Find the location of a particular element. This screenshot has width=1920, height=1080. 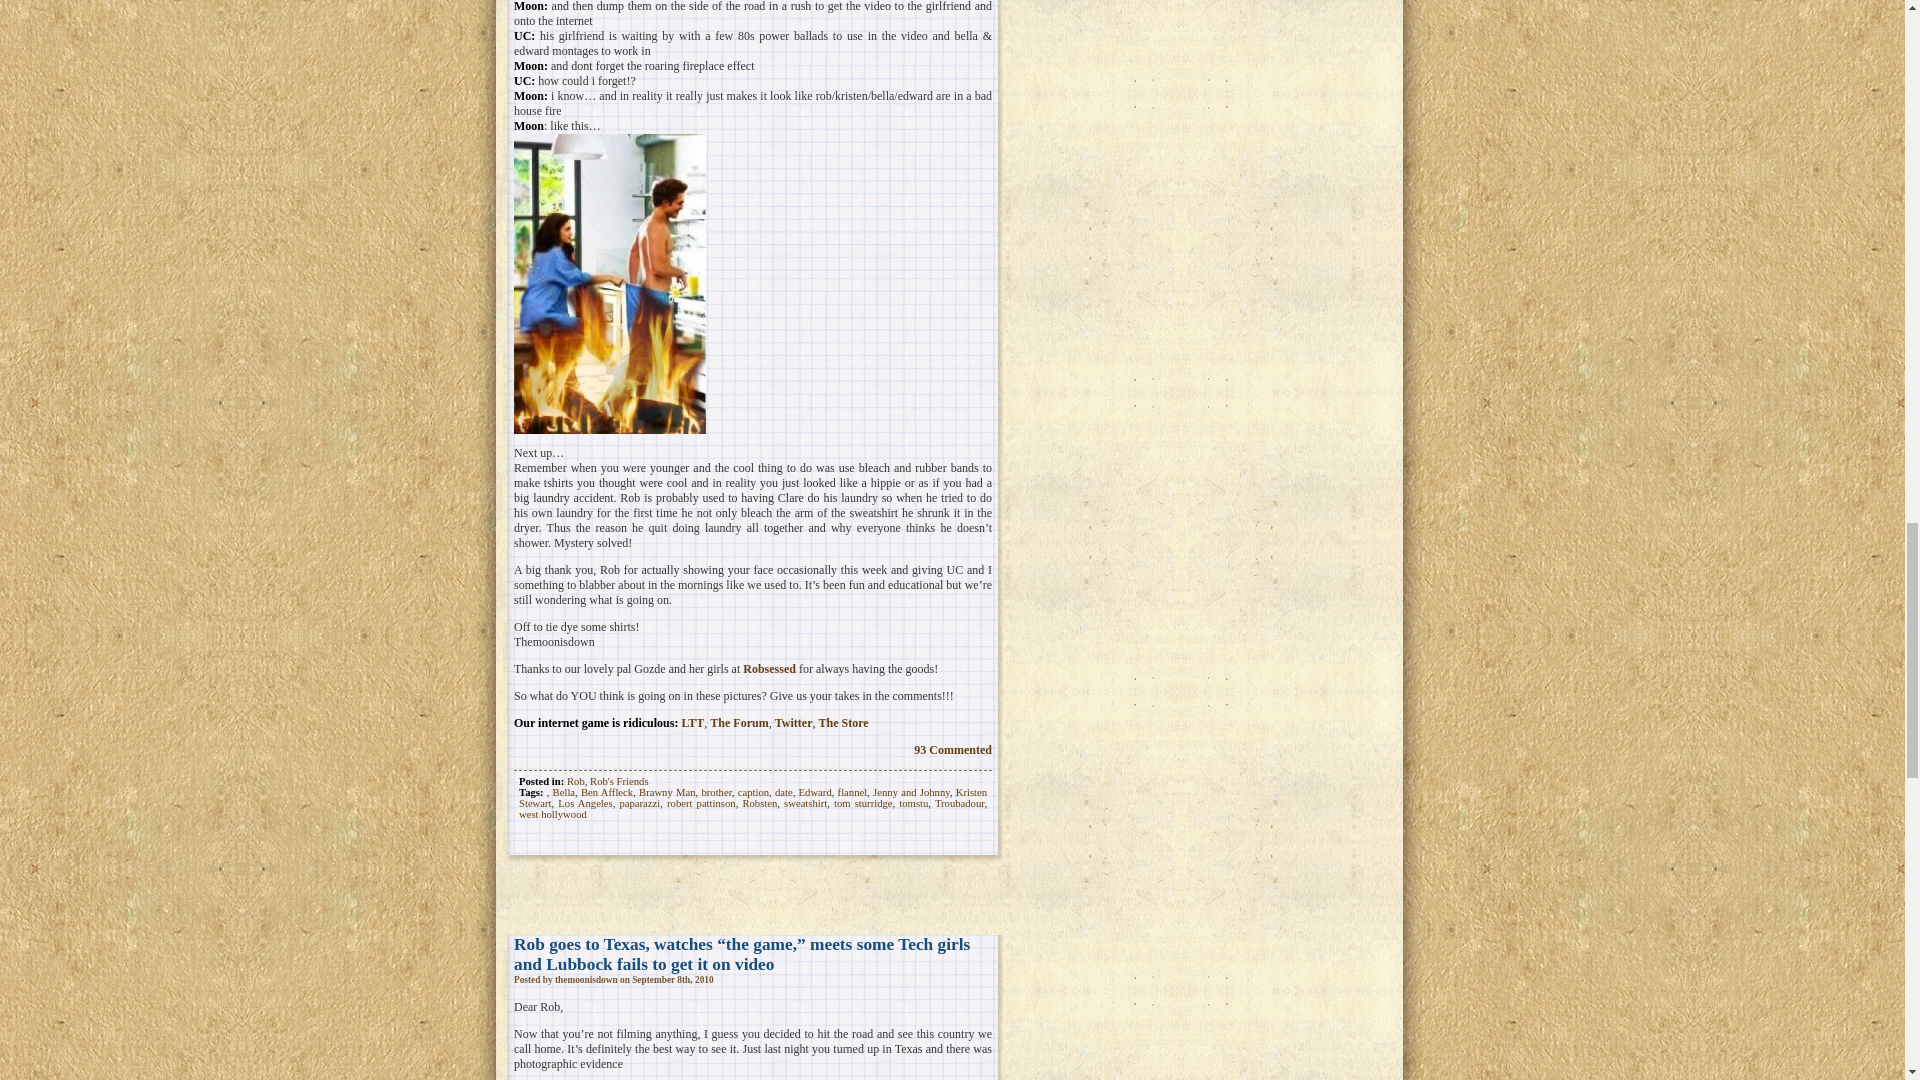

Ben Affleck is located at coordinates (607, 792).